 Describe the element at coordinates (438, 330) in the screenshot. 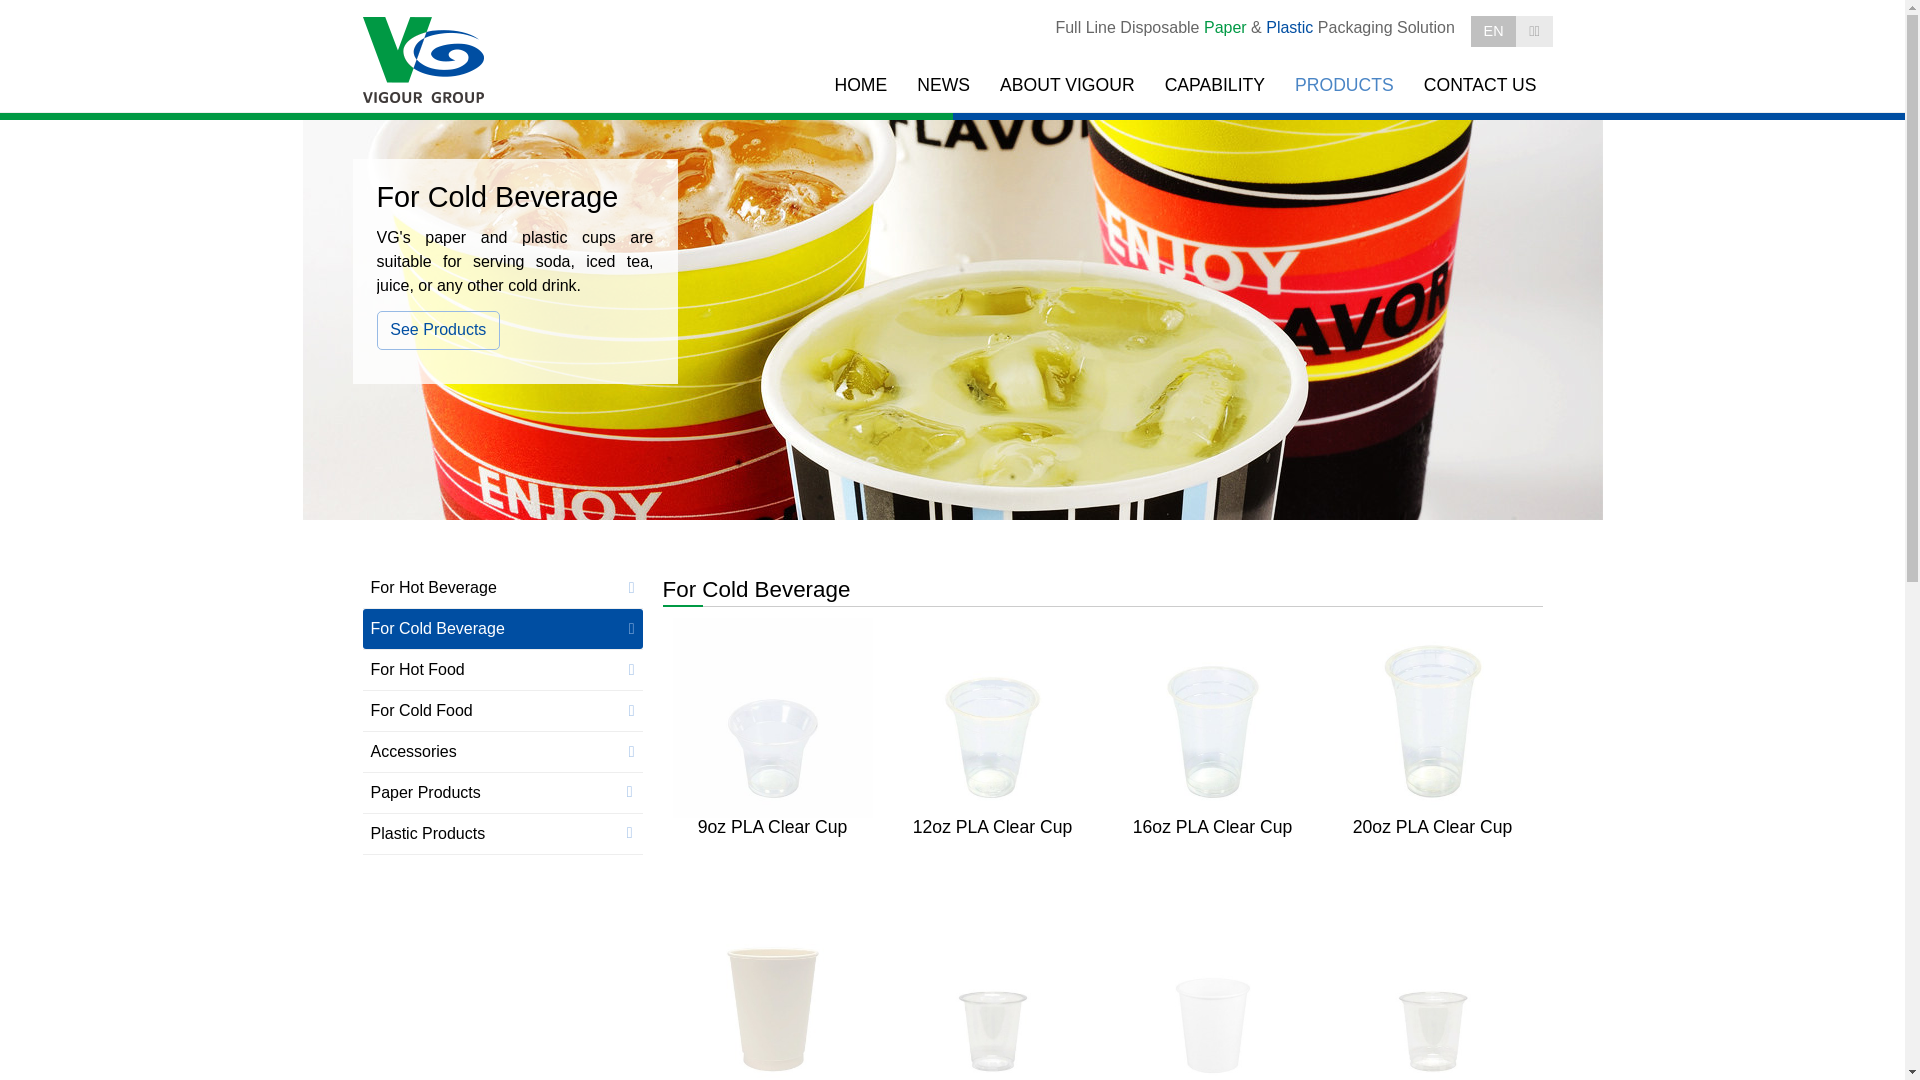

I see `See Products` at that location.